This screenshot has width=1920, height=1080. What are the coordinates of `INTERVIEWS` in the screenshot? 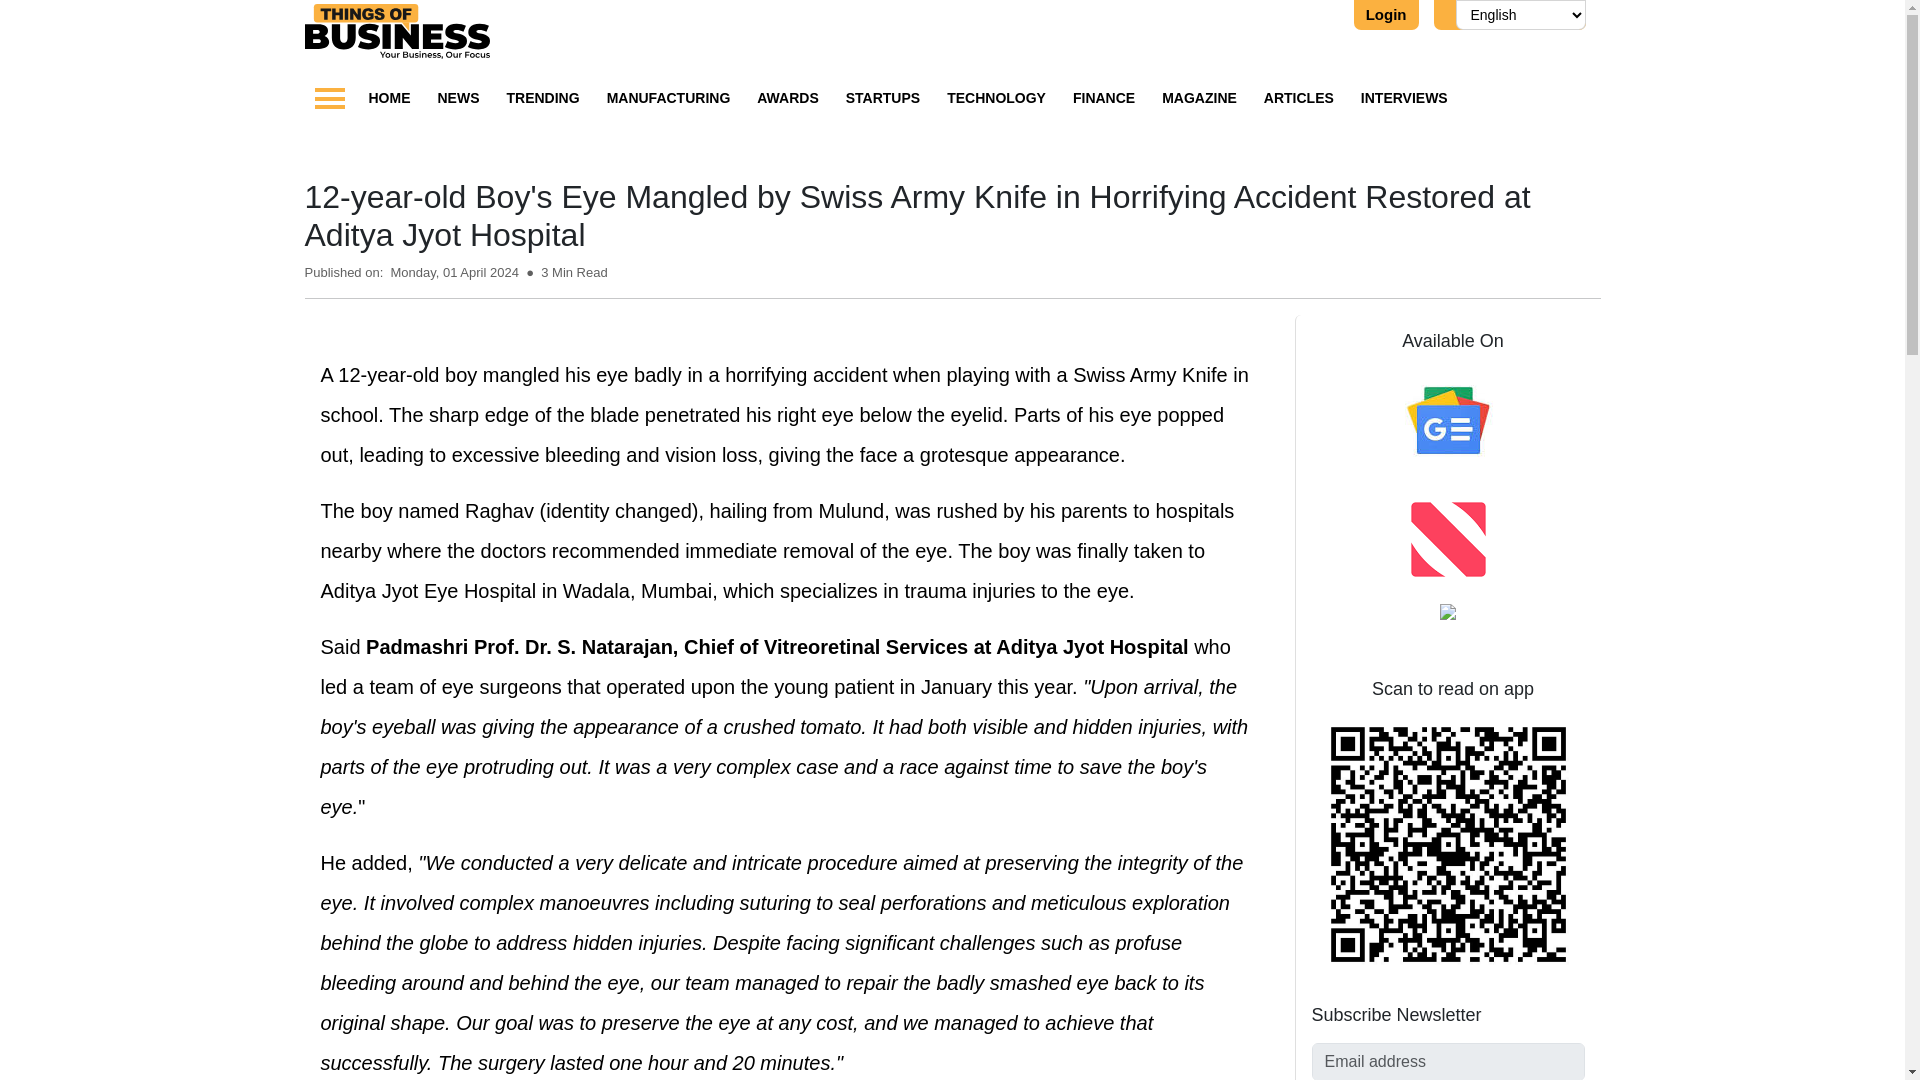 It's located at (1404, 98).